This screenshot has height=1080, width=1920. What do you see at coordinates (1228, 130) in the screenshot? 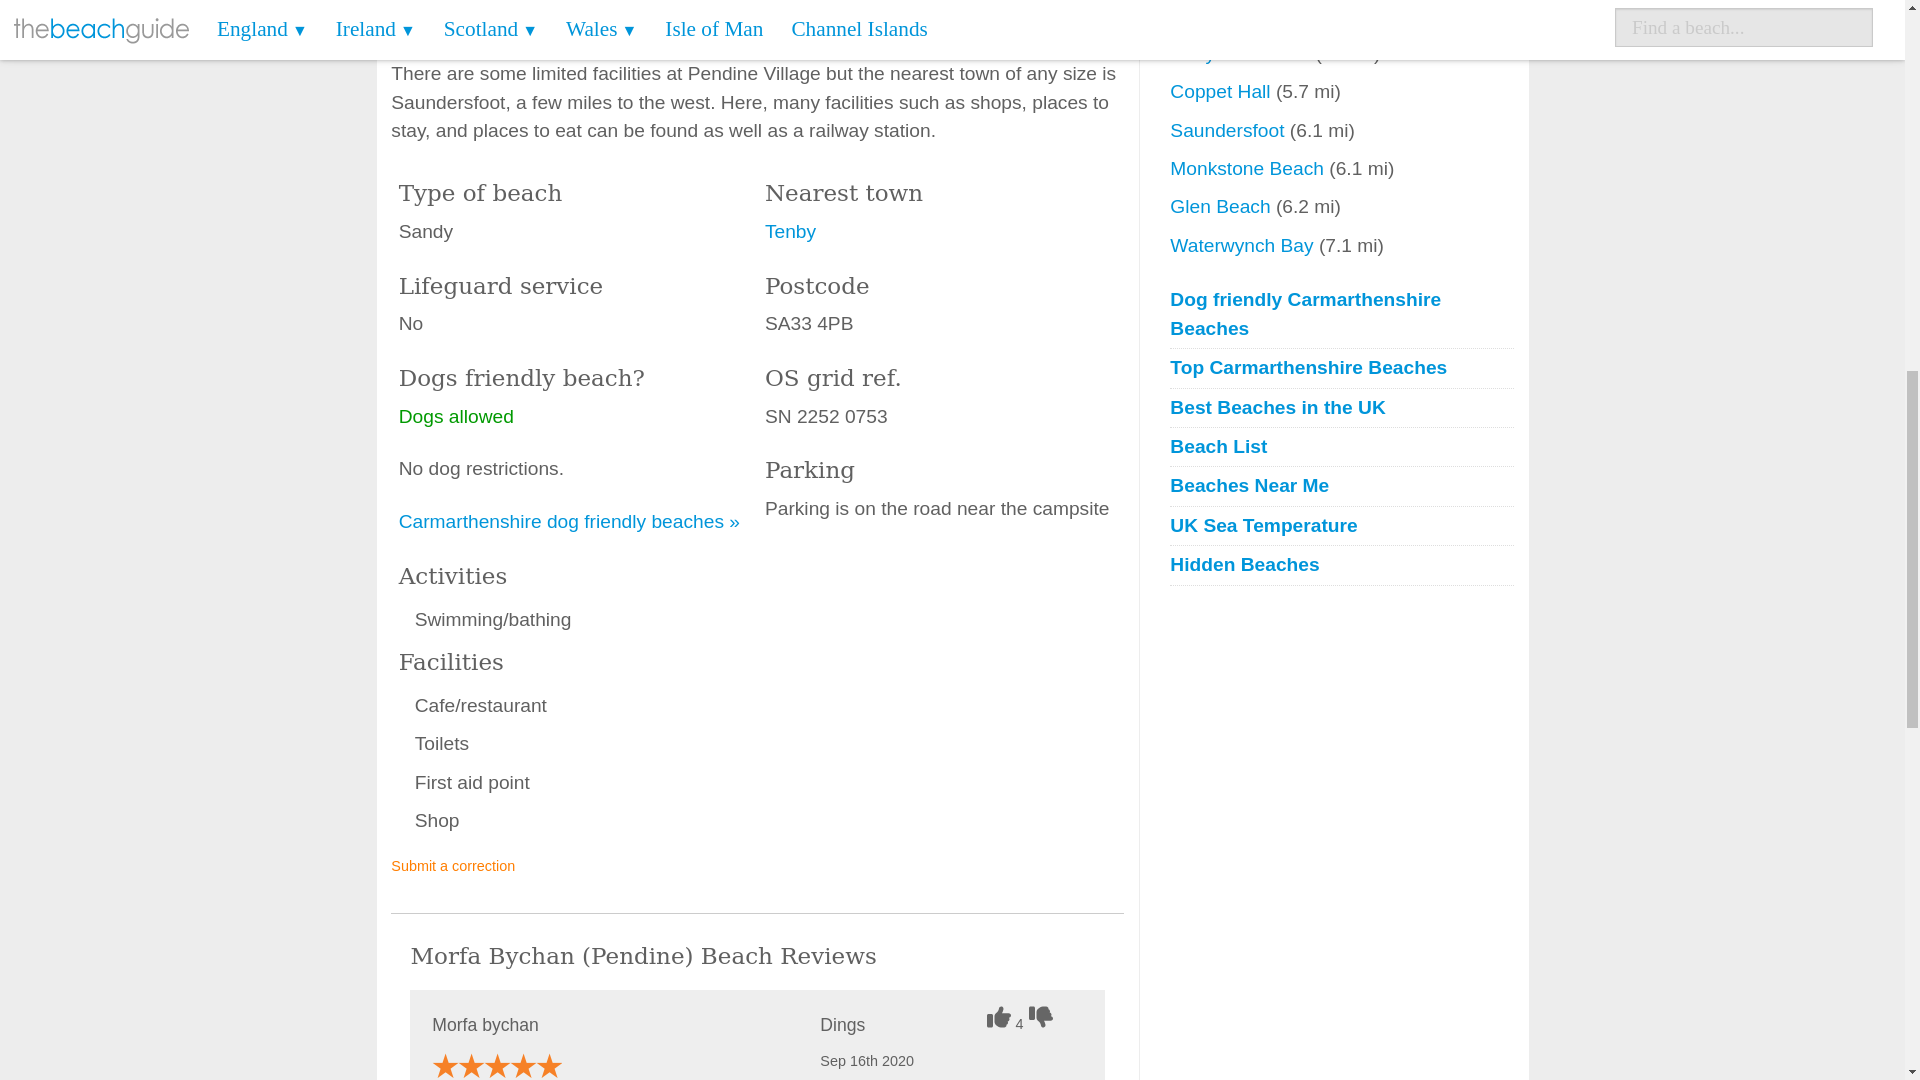
I see `Saundersfoot` at bounding box center [1228, 130].